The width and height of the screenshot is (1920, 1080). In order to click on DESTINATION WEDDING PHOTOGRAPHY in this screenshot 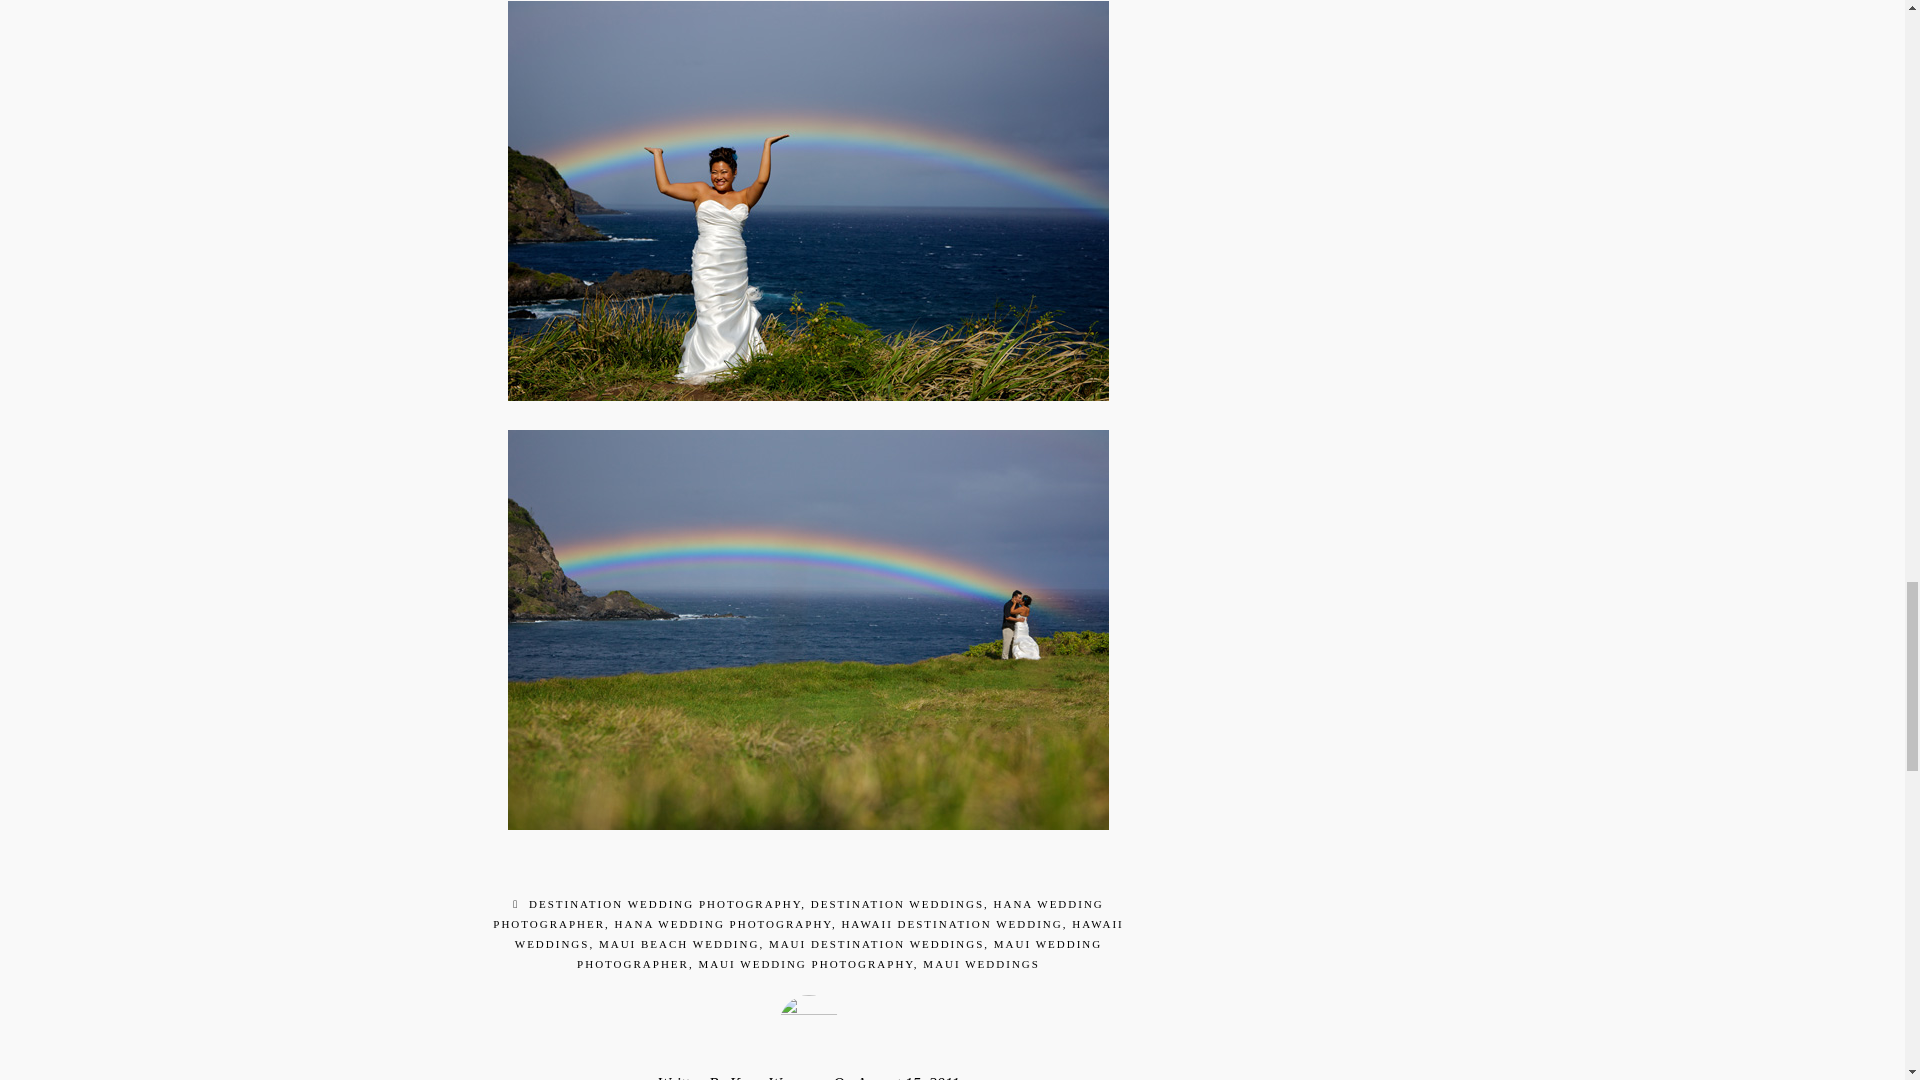, I will do `click(664, 904)`.